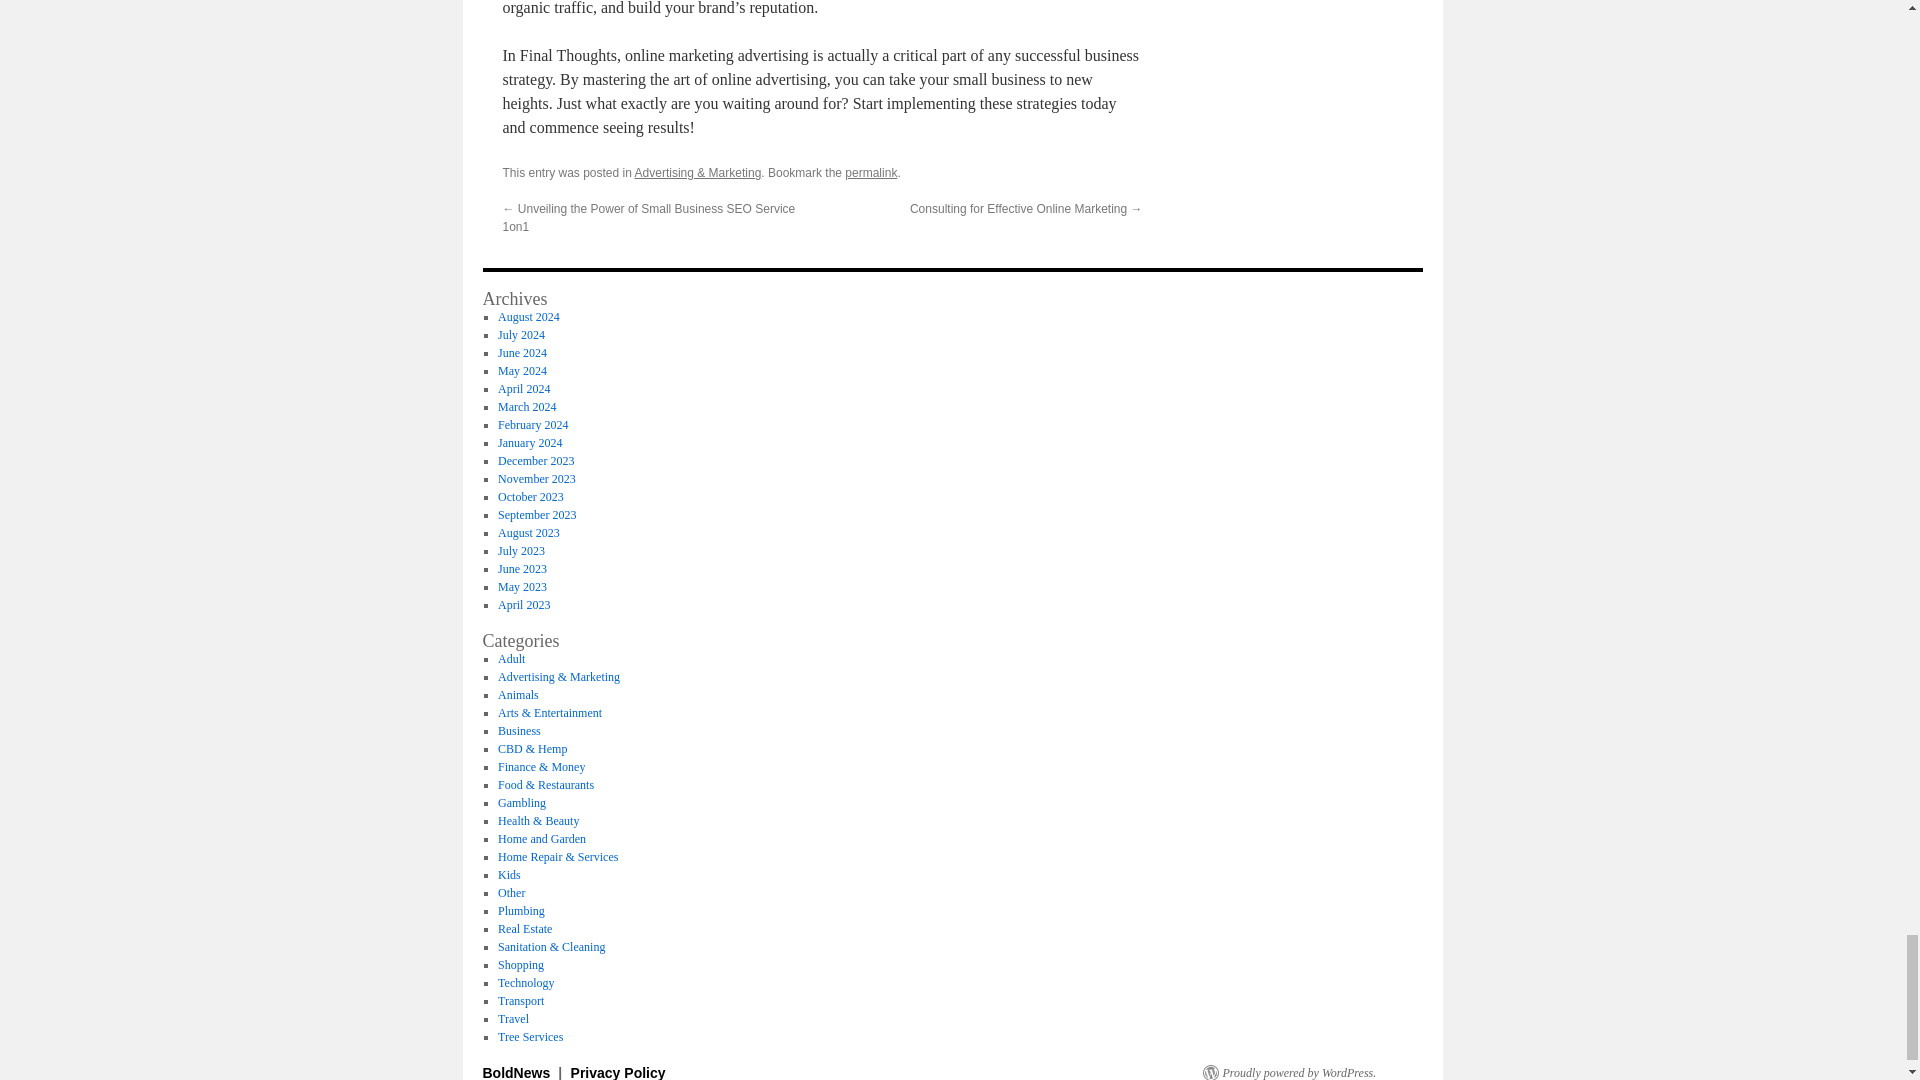 The width and height of the screenshot is (1920, 1080). I want to click on May 2023, so click(522, 586).